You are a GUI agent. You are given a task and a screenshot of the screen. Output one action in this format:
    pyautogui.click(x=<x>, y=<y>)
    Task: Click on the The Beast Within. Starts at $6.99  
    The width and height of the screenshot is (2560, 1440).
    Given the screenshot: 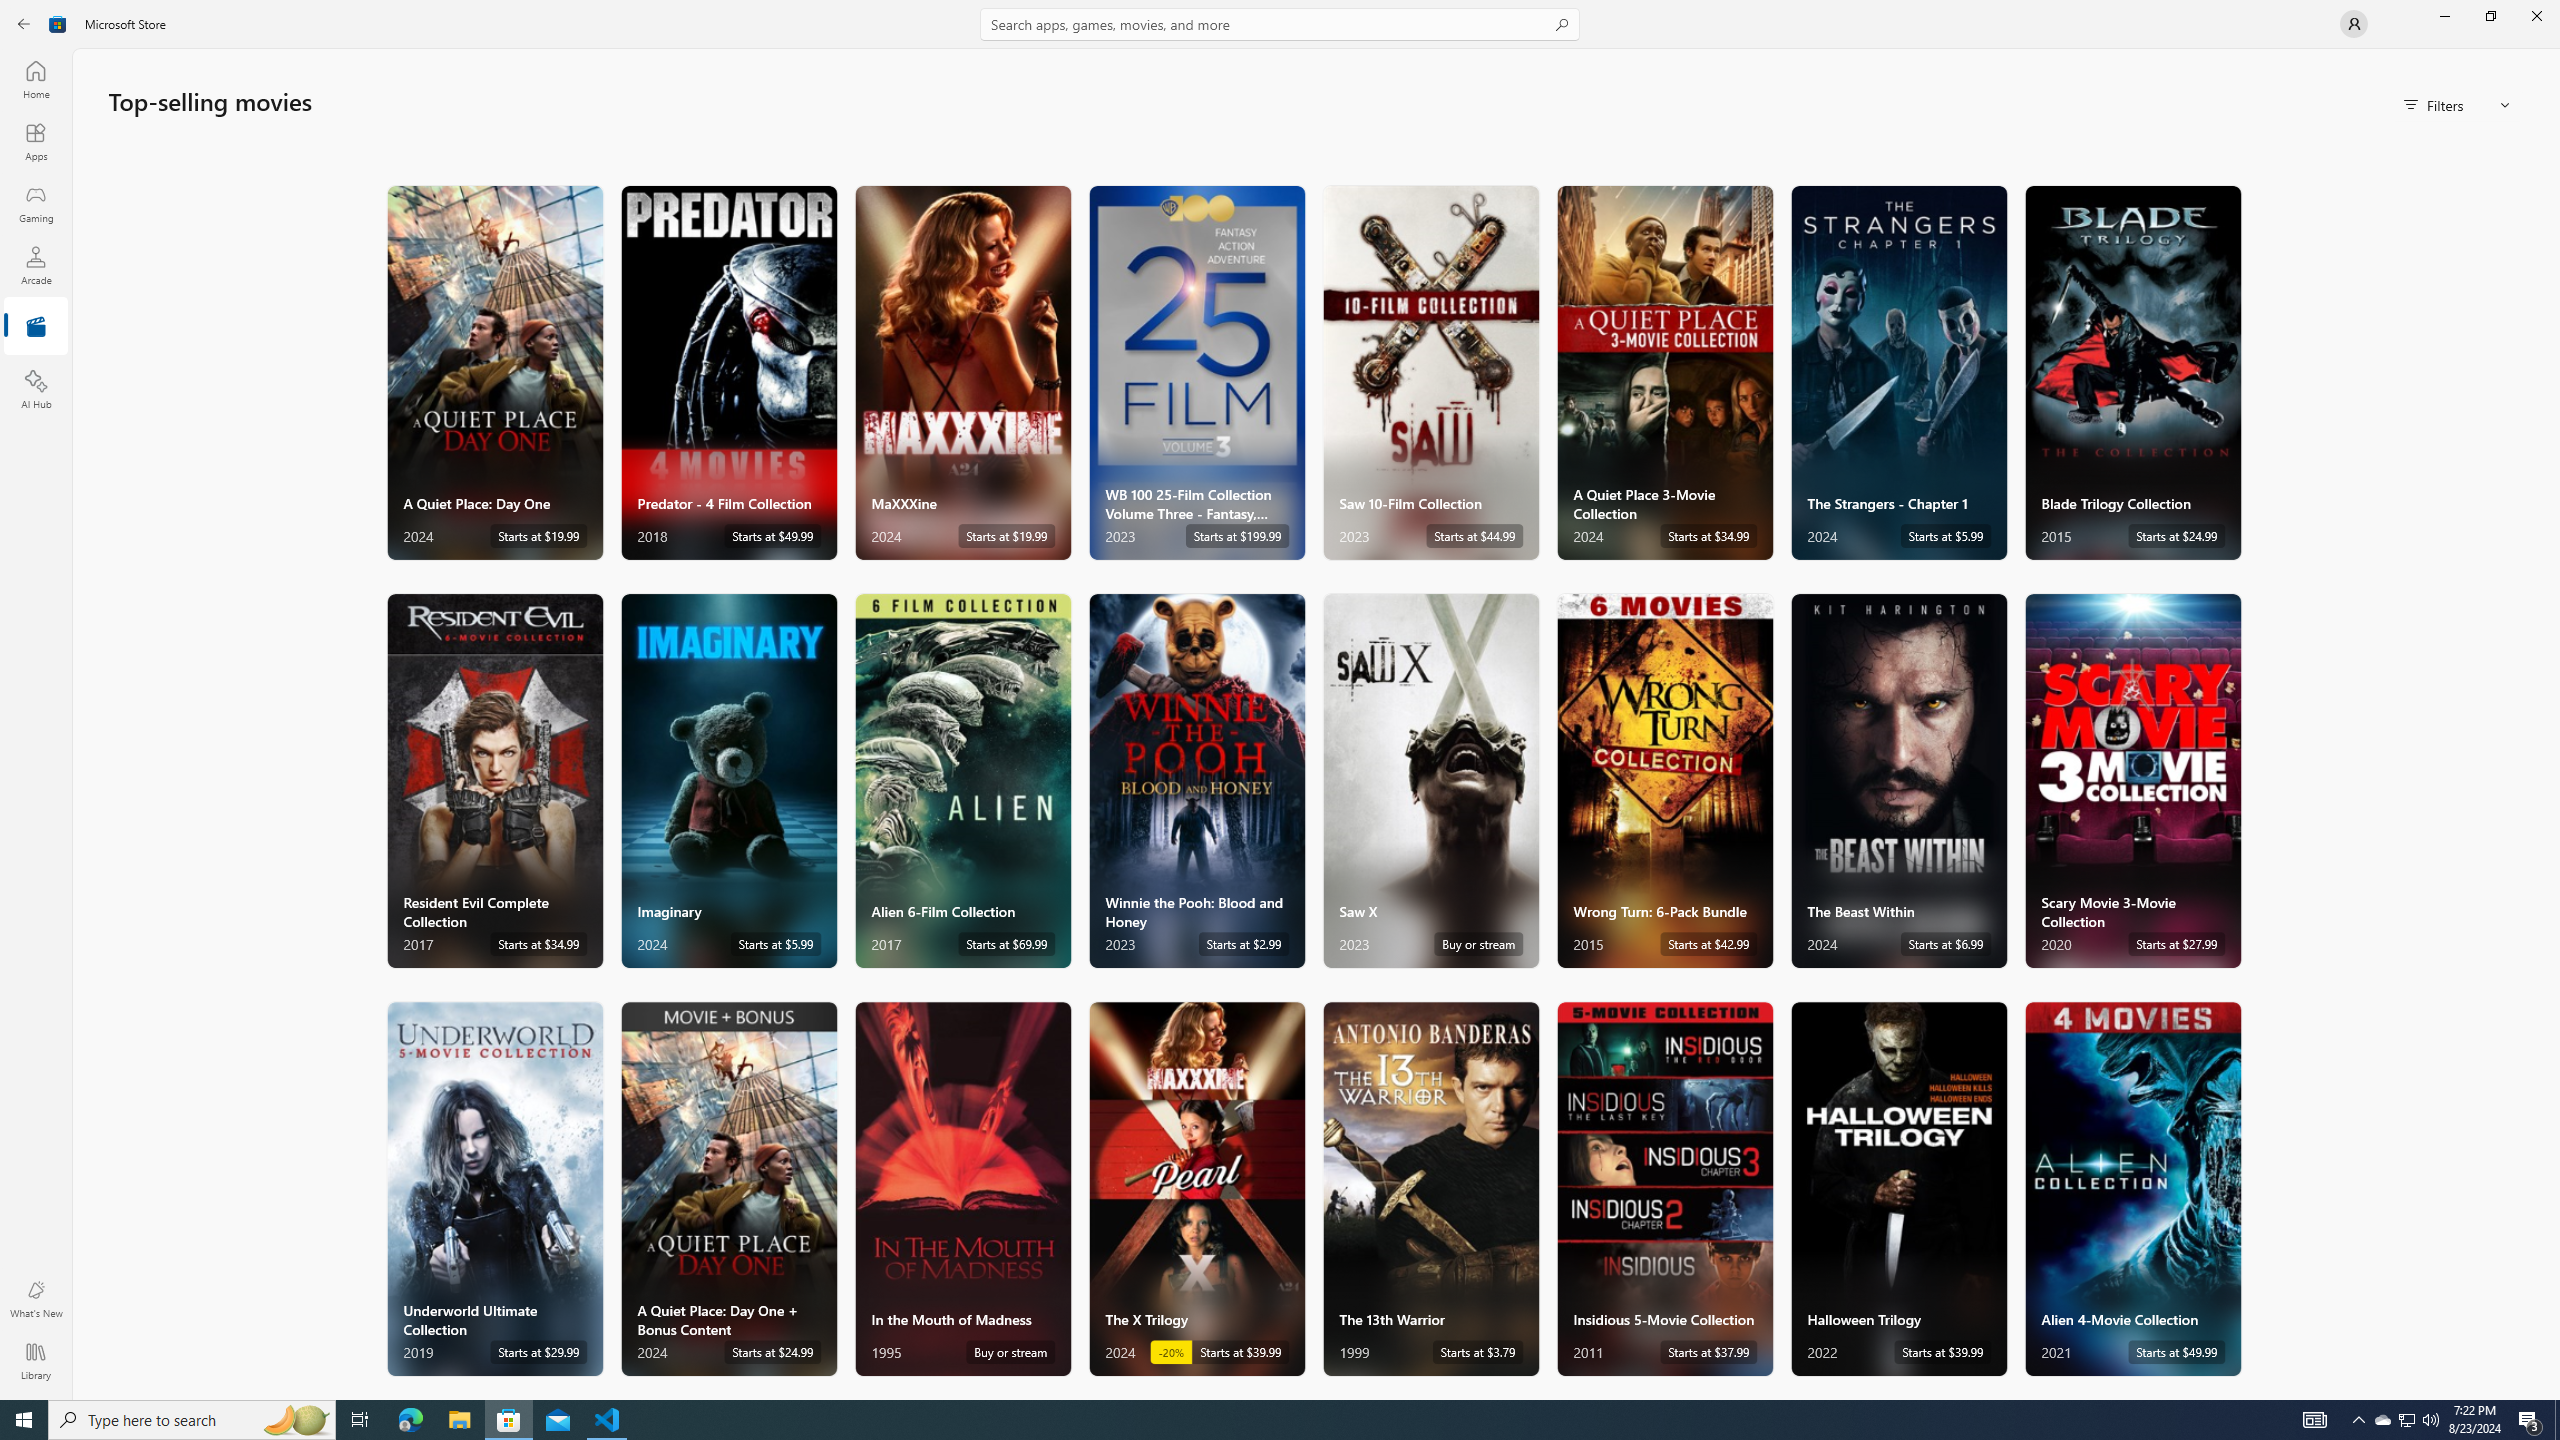 What is the action you would take?
    pyautogui.click(x=1898, y=781)
    